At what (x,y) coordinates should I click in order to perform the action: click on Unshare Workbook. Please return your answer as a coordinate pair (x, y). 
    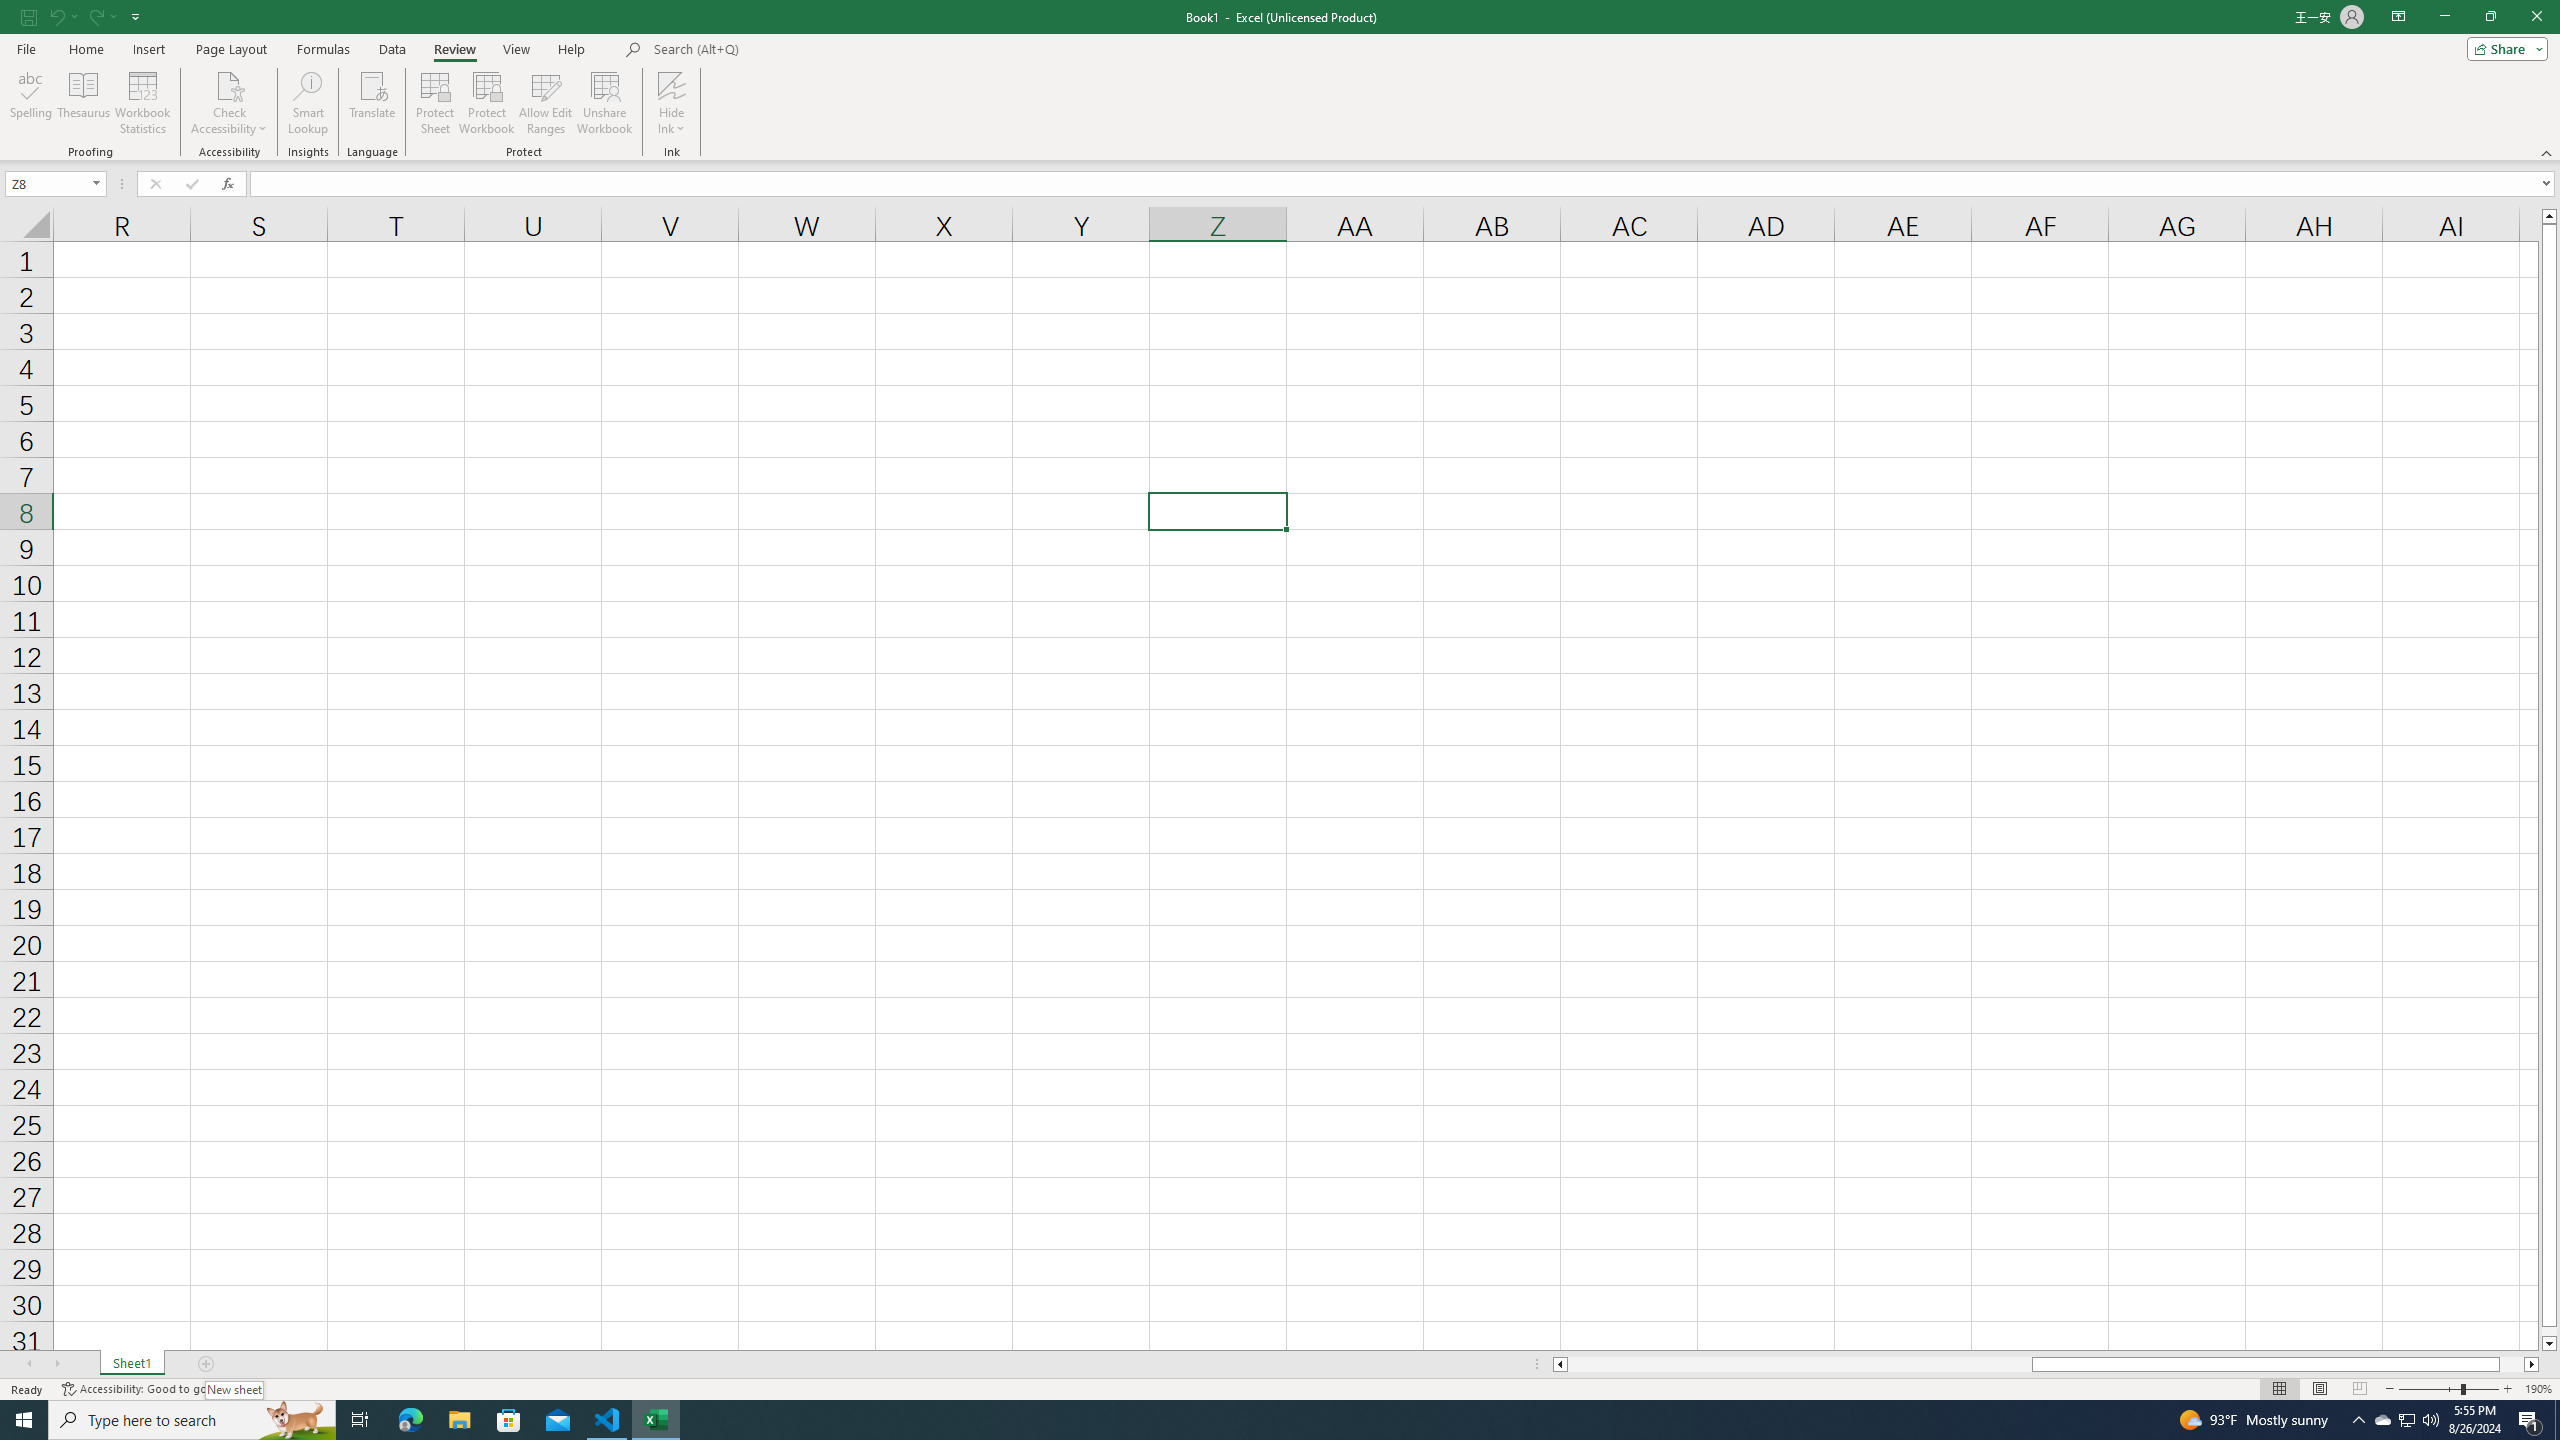
    Looking at the image, I should click on (605, 103).